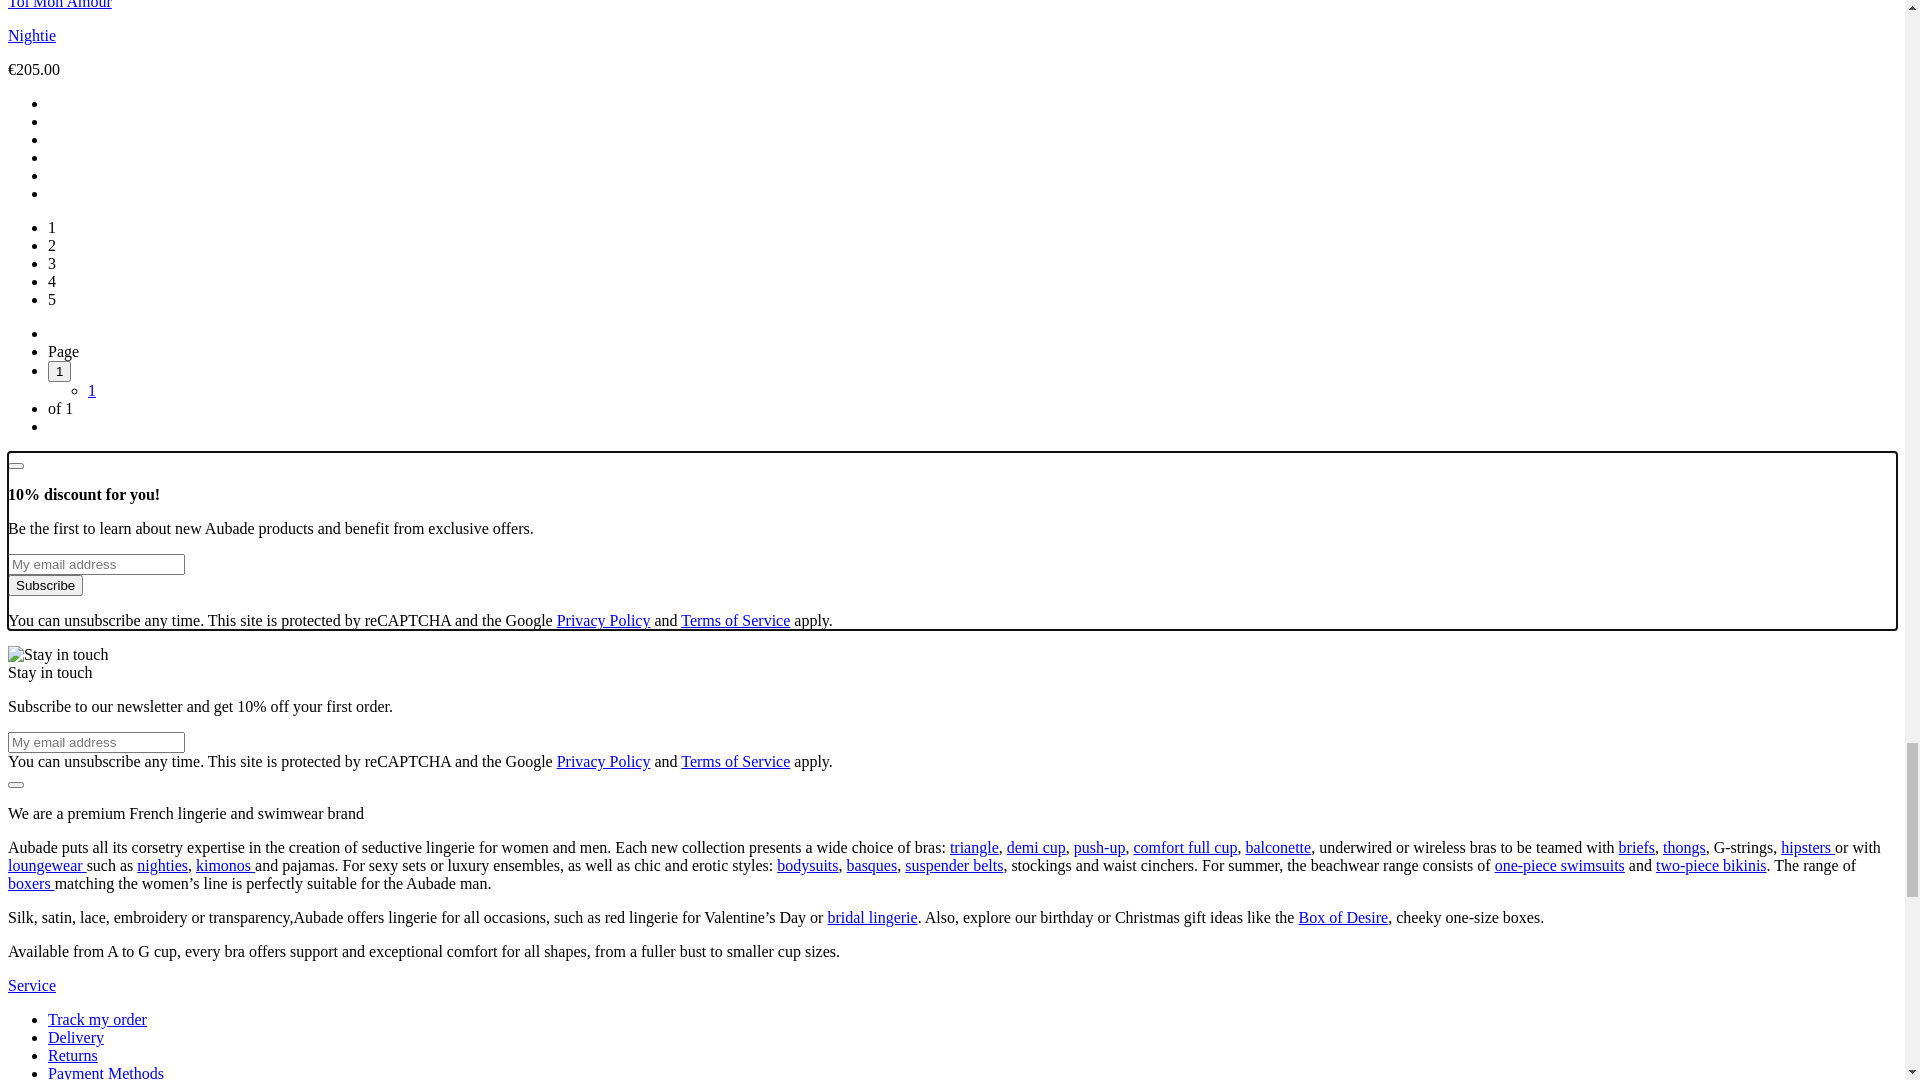 This screenshot has height=1080, width=1920. I want to click on Show all, so click(156, 504).